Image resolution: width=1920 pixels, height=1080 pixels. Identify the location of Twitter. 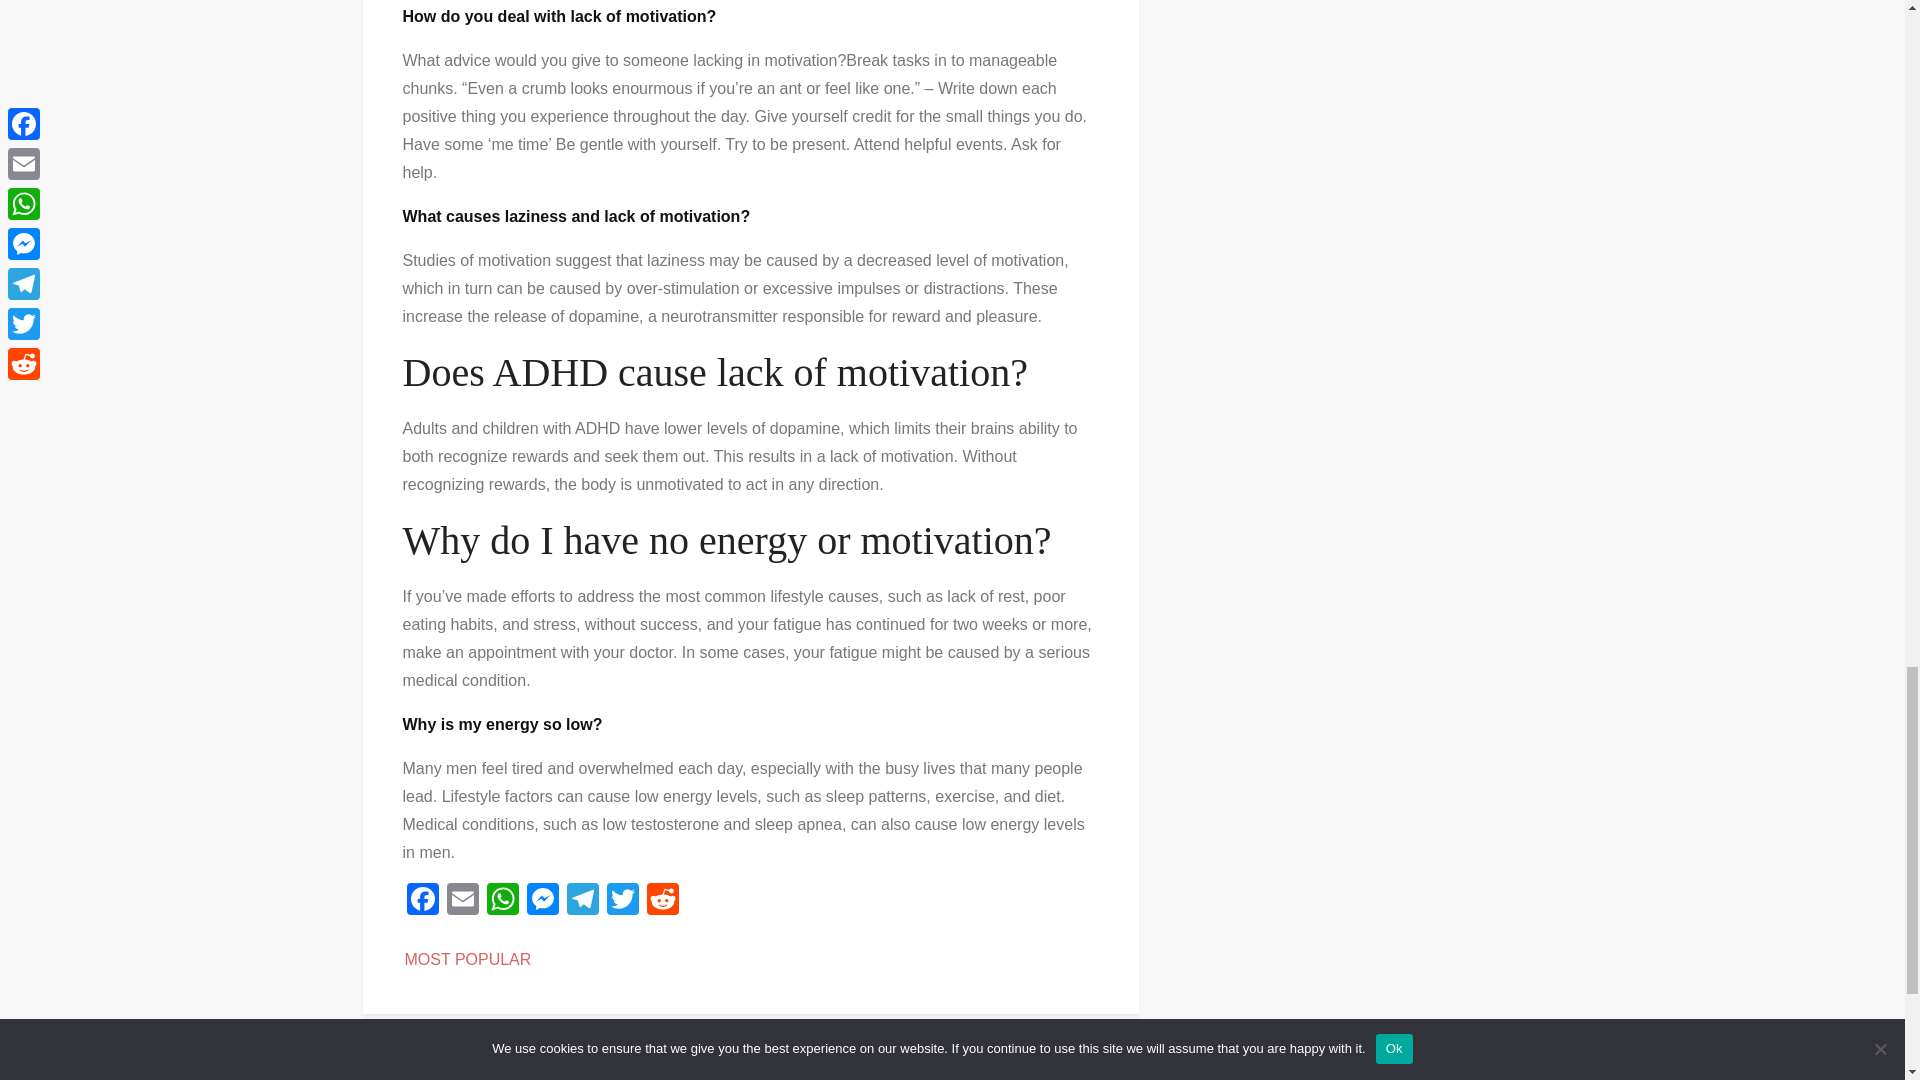
(622, 902).